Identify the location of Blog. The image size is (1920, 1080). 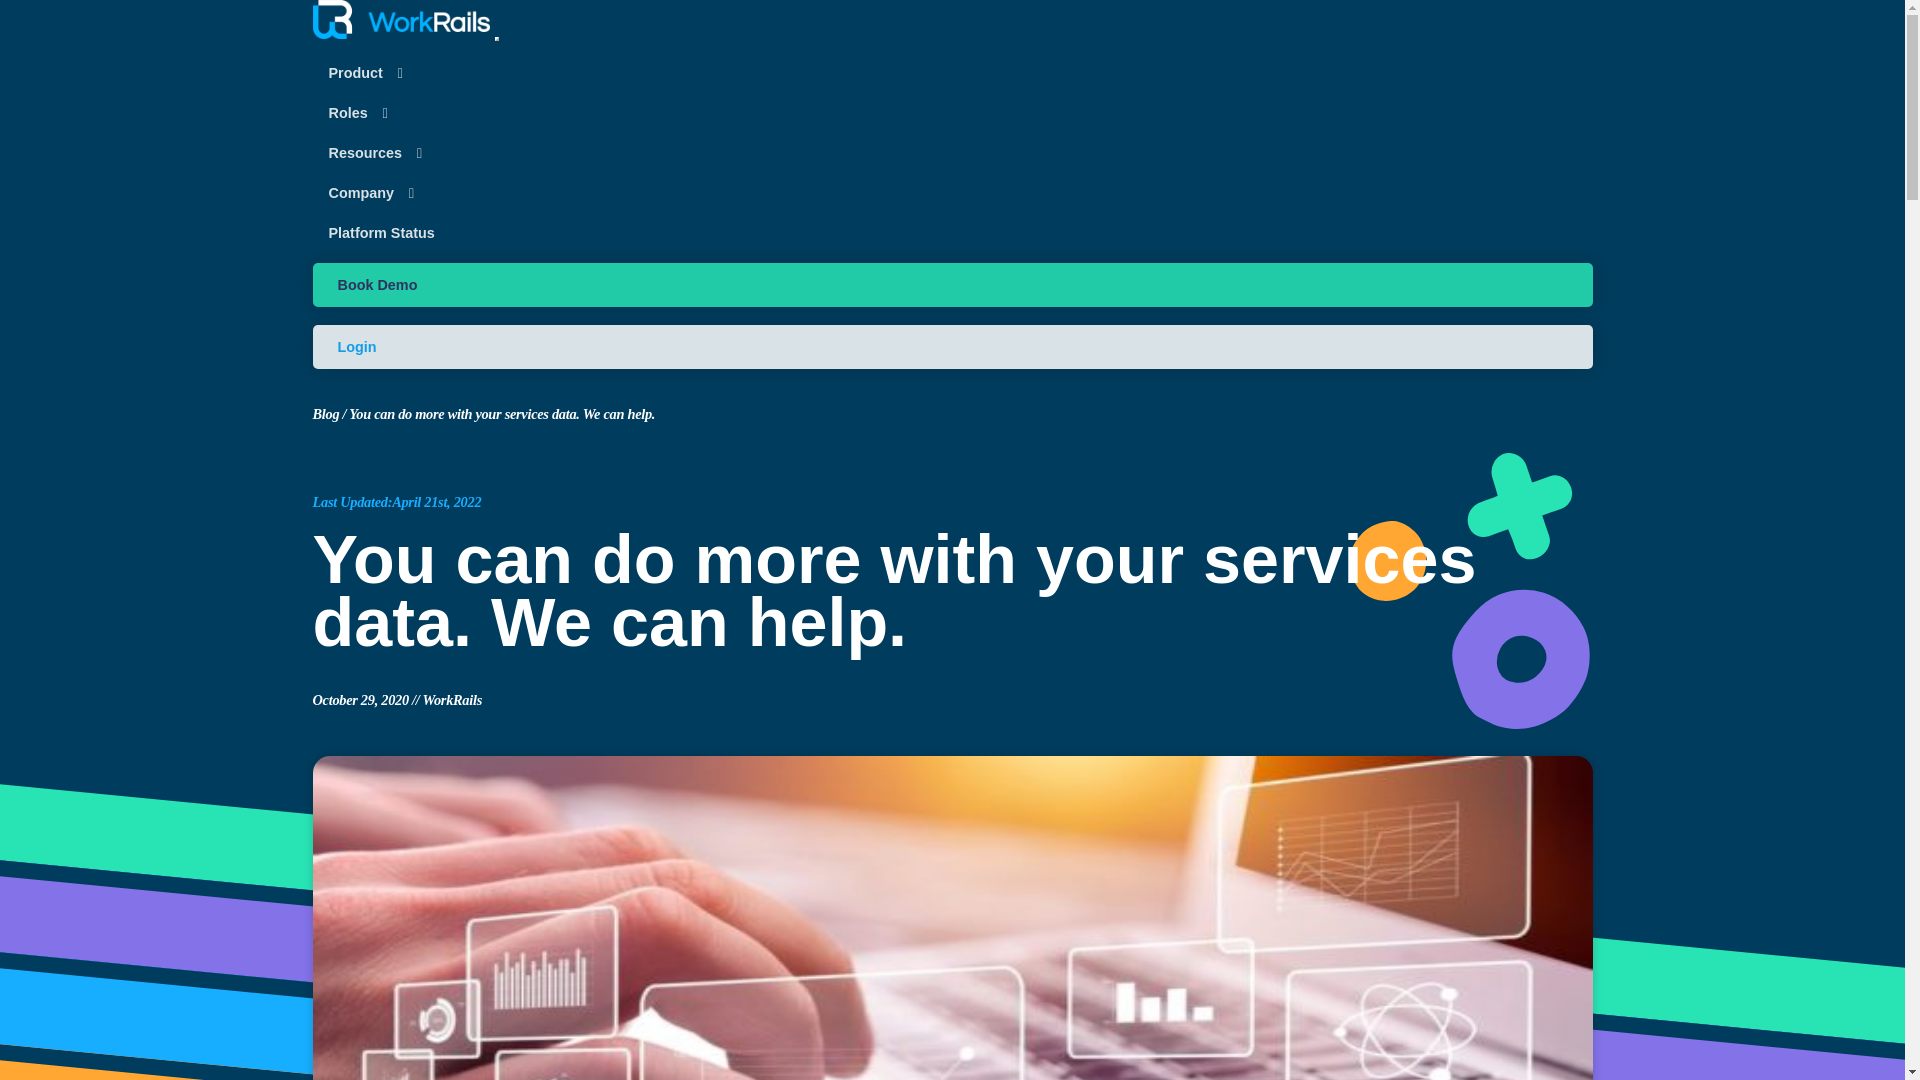
(326, 414).